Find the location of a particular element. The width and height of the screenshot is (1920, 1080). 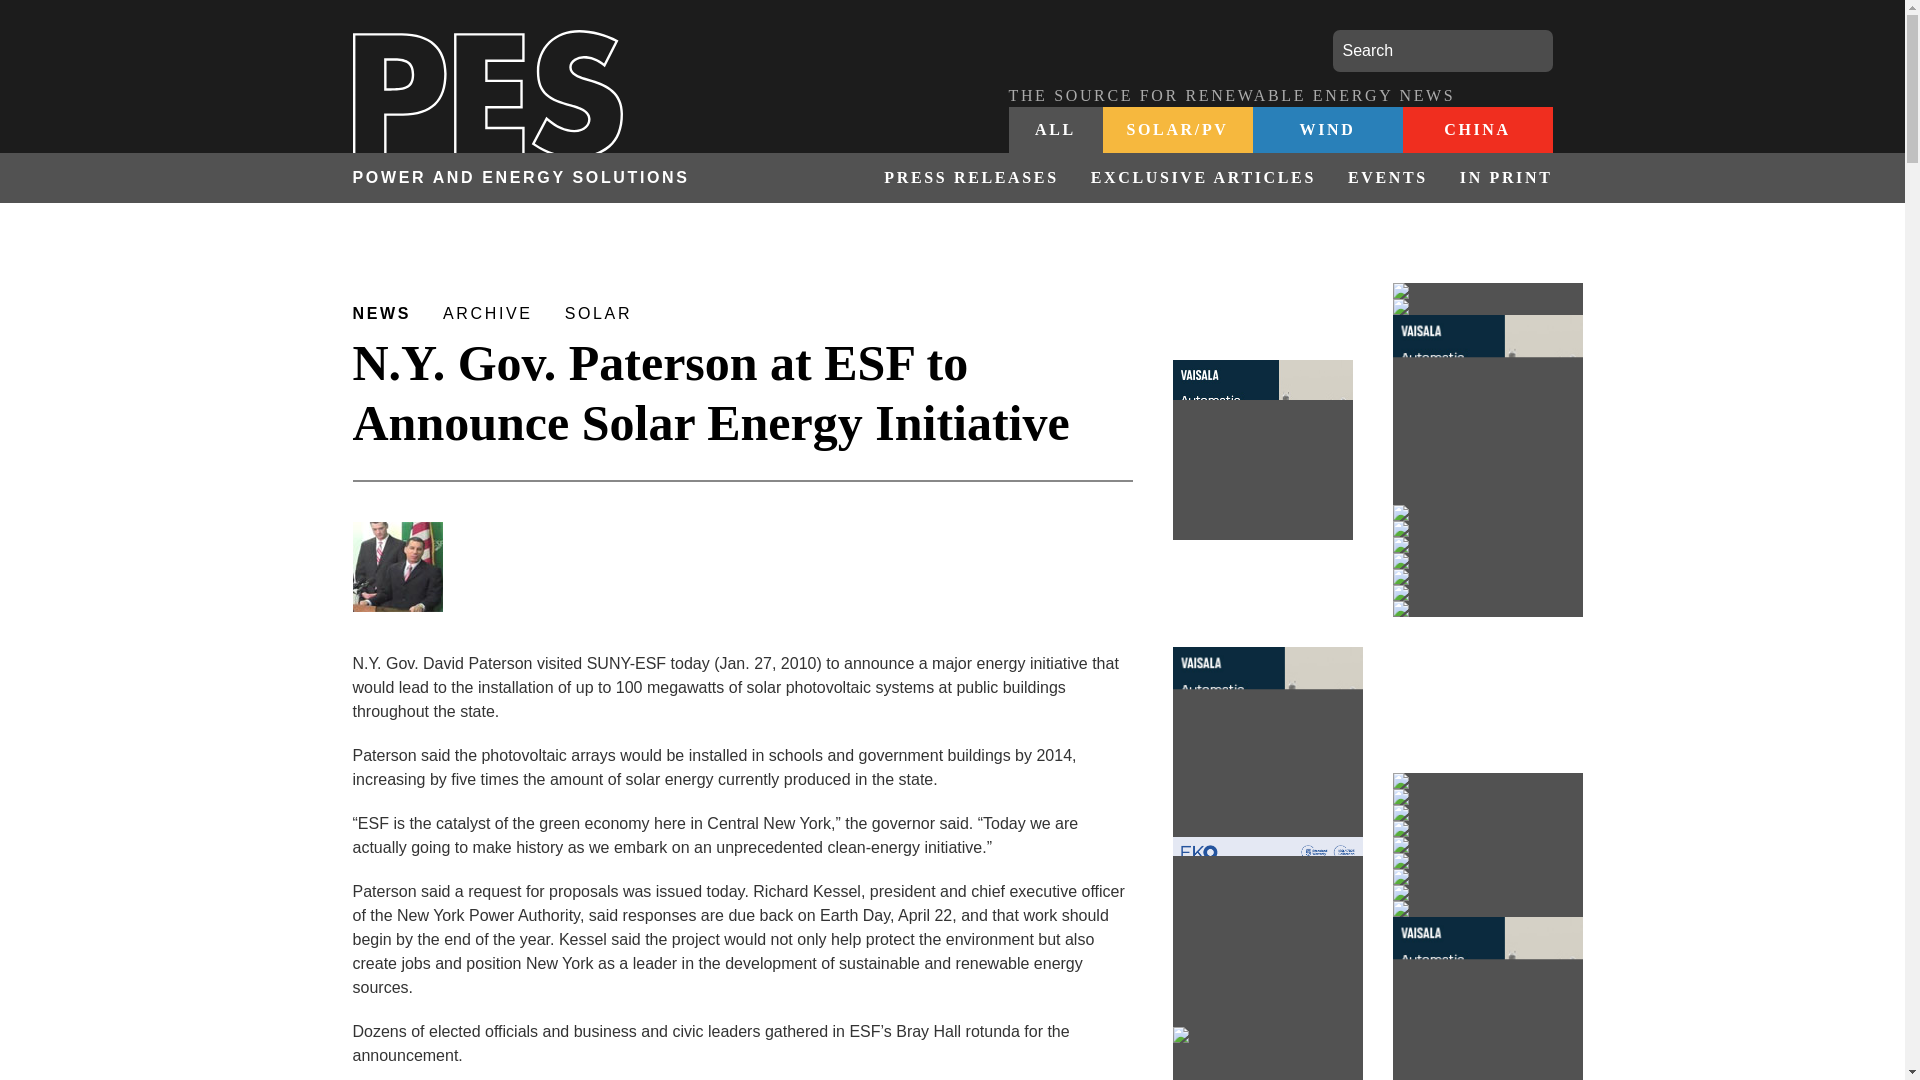

ALL is located at coordinates (1055, 130).